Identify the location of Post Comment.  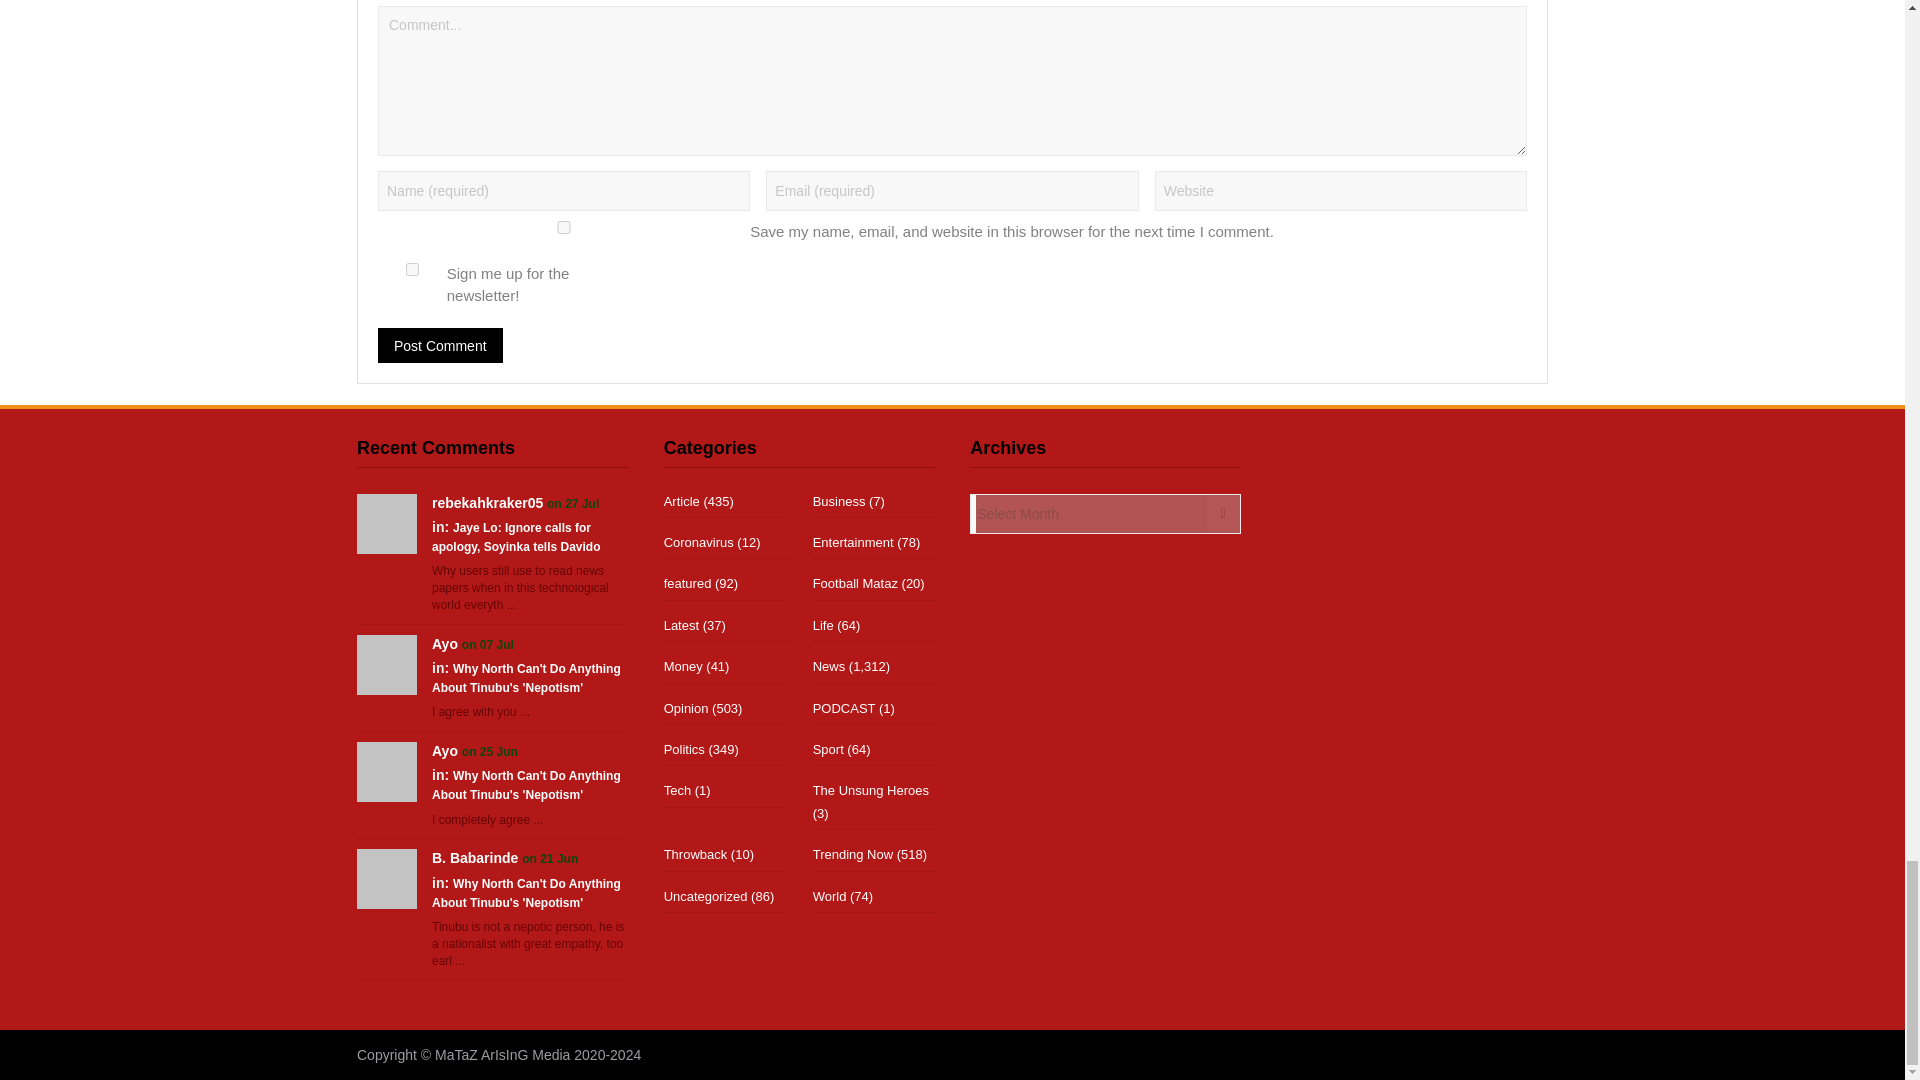
(440, 345).